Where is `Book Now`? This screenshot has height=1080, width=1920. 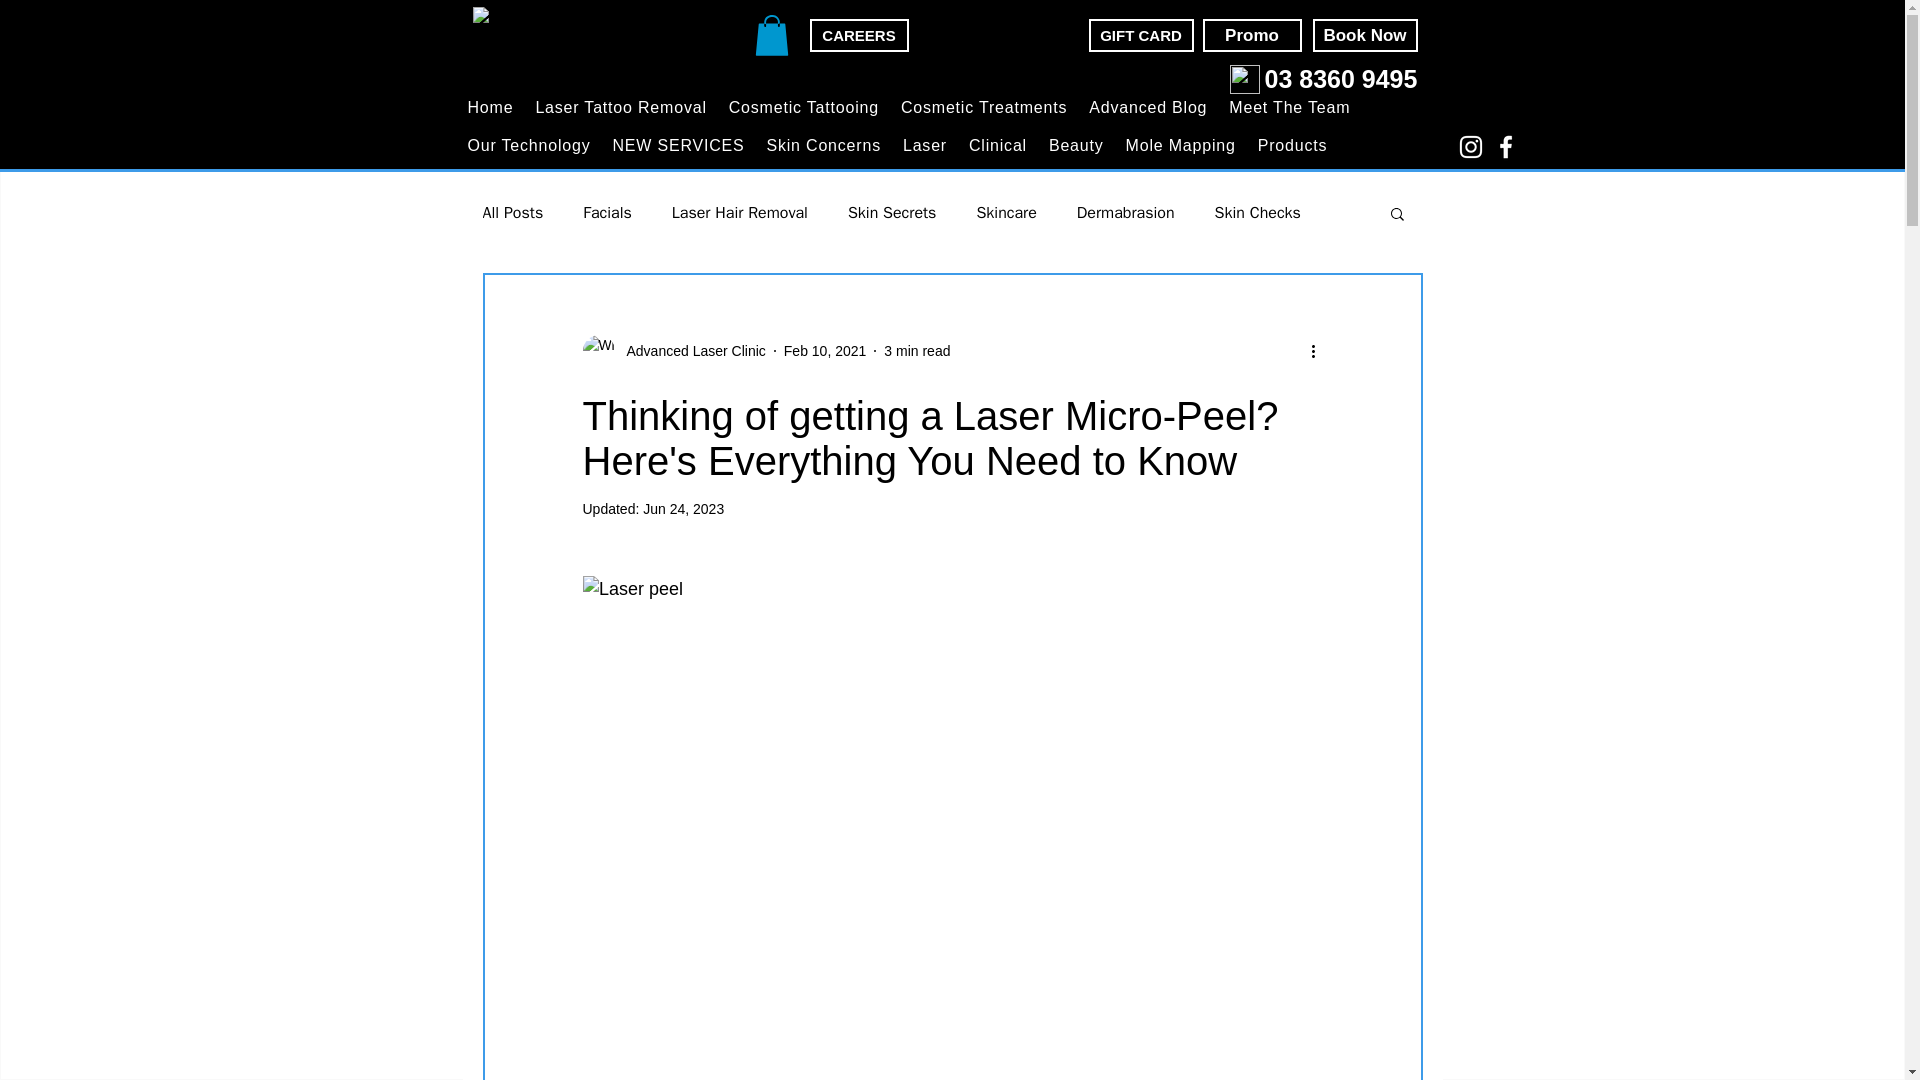 Book Now is located at coordinates (1364, 35).